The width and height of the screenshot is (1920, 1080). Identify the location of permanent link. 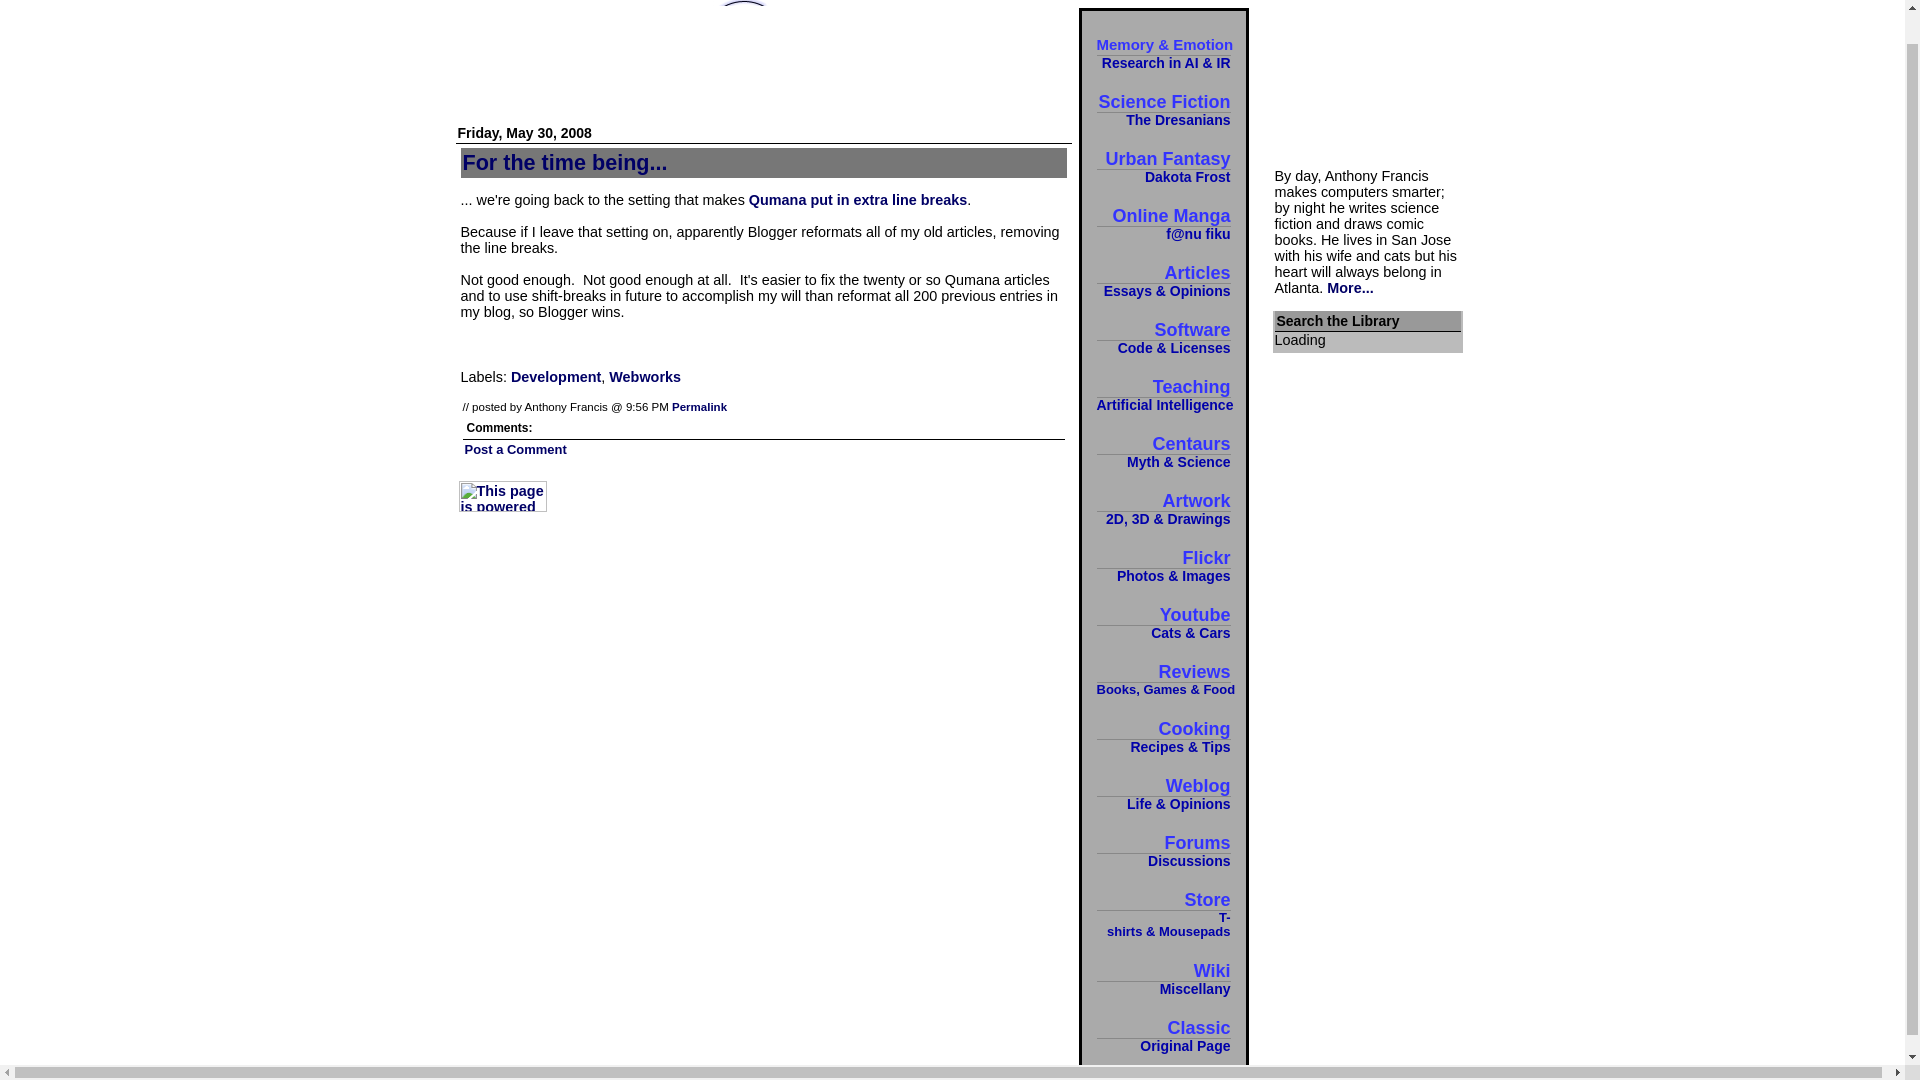
(1349, 287).